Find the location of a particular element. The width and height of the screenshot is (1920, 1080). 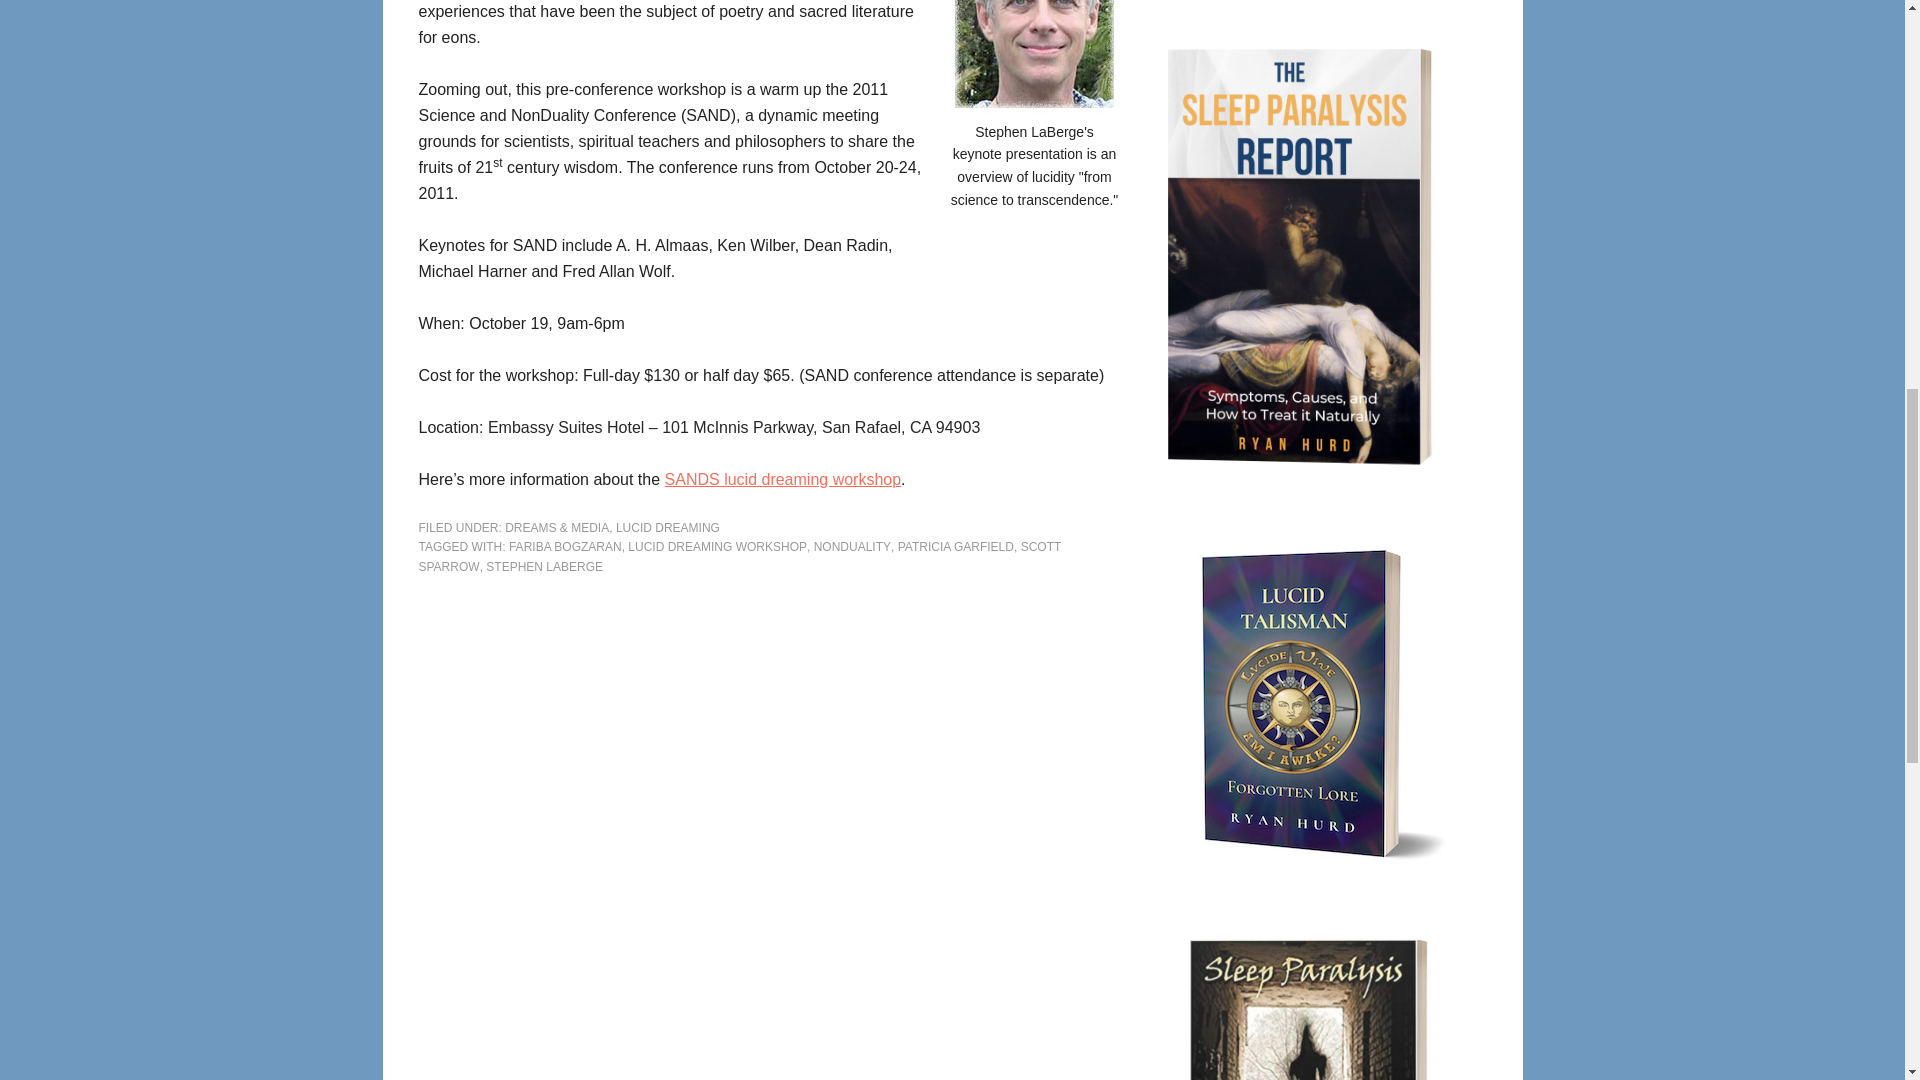

LUCID DREAMING is located at coordinates (668, 527).